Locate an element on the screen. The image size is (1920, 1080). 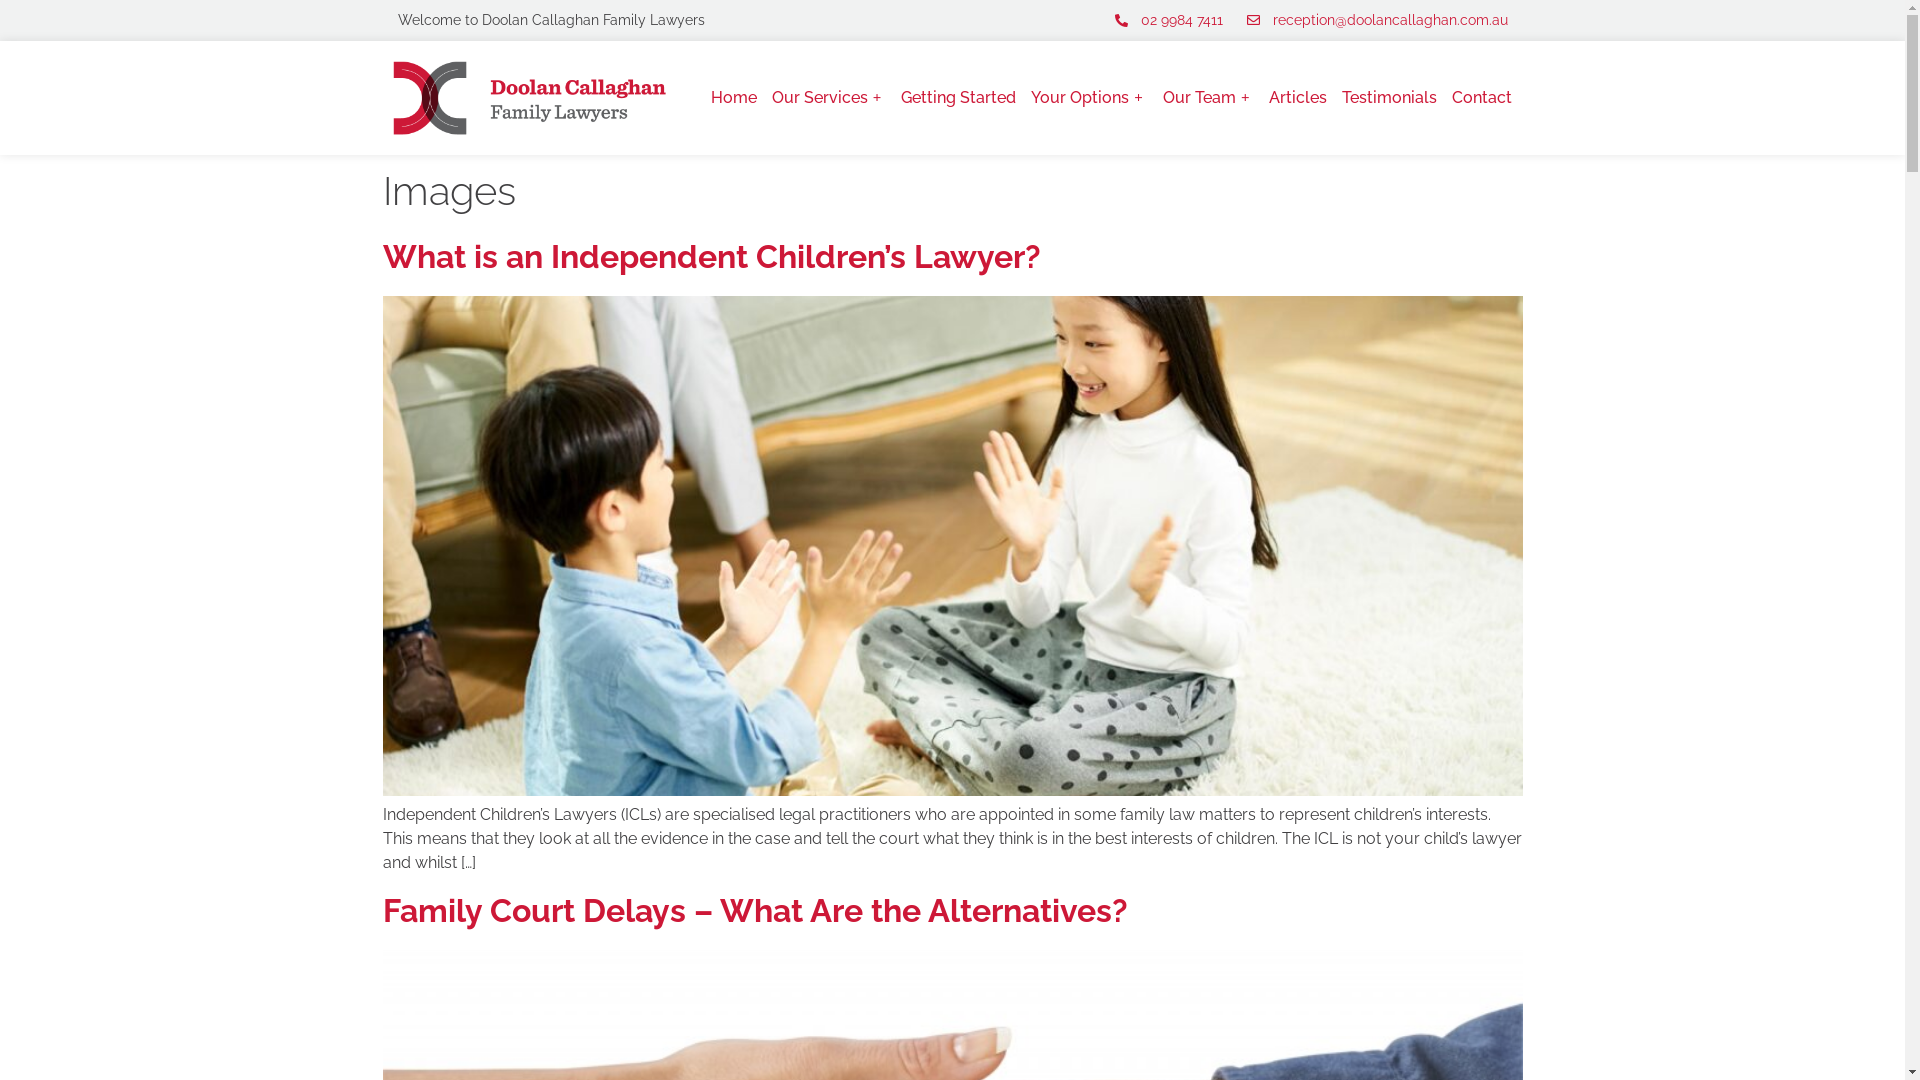
Contact is located at coordinates (1482, 98).